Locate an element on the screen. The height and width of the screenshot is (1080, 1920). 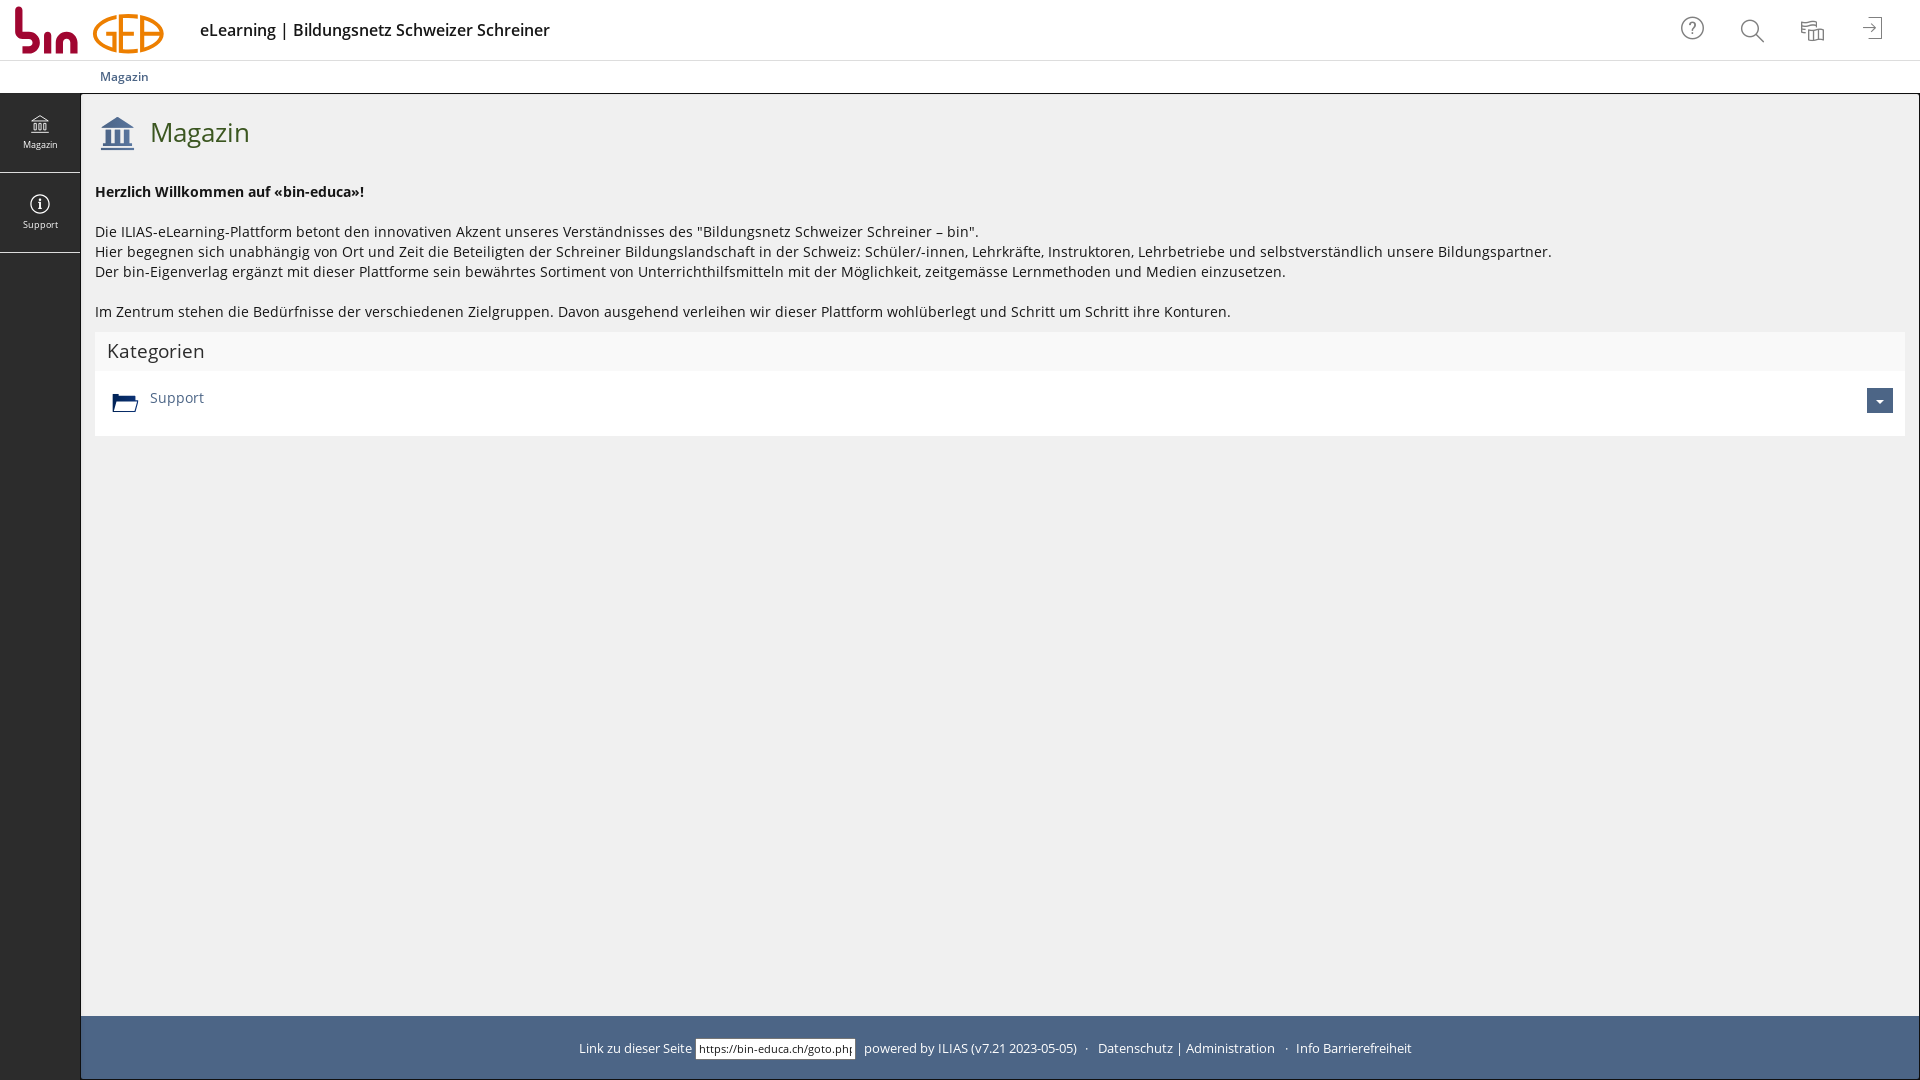
Suche is located at coordinates (1755, 30).